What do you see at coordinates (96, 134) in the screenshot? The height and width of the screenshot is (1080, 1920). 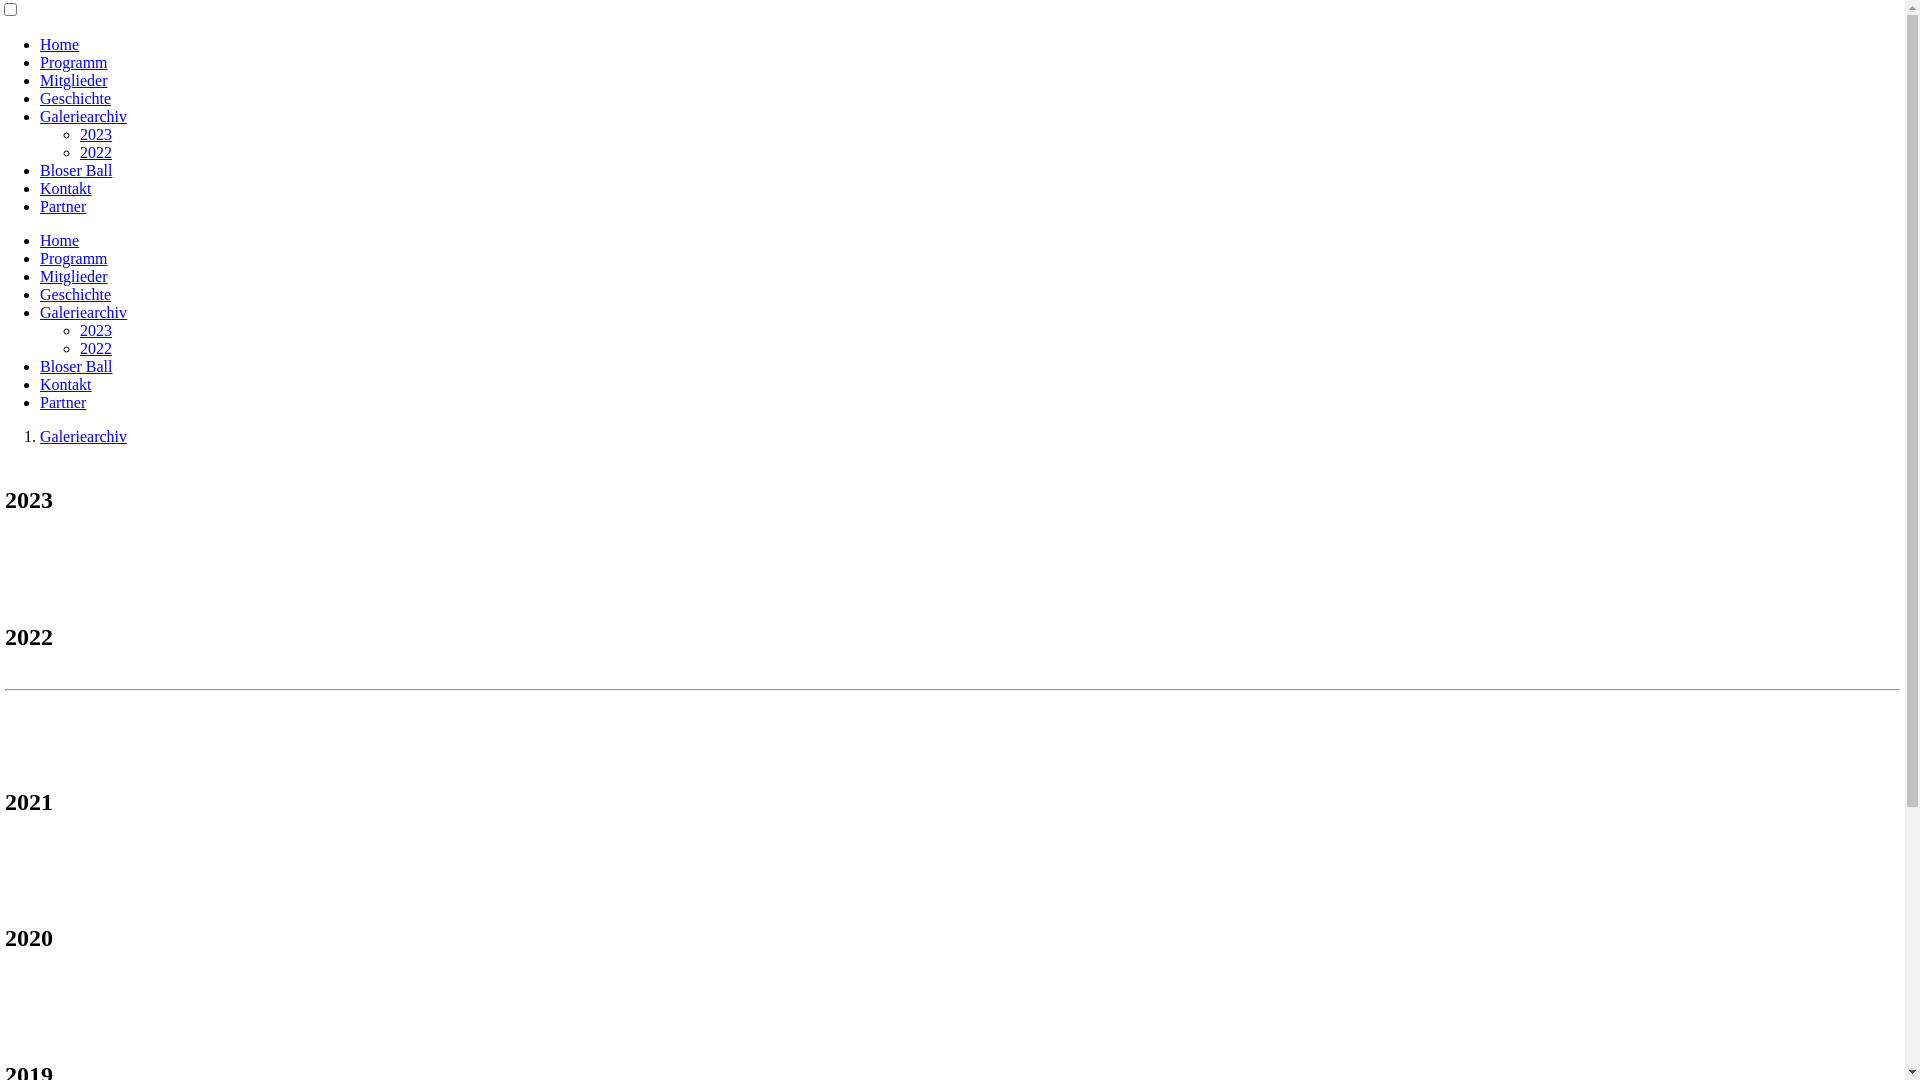 I see `2023` at bounding box center [96, 134].